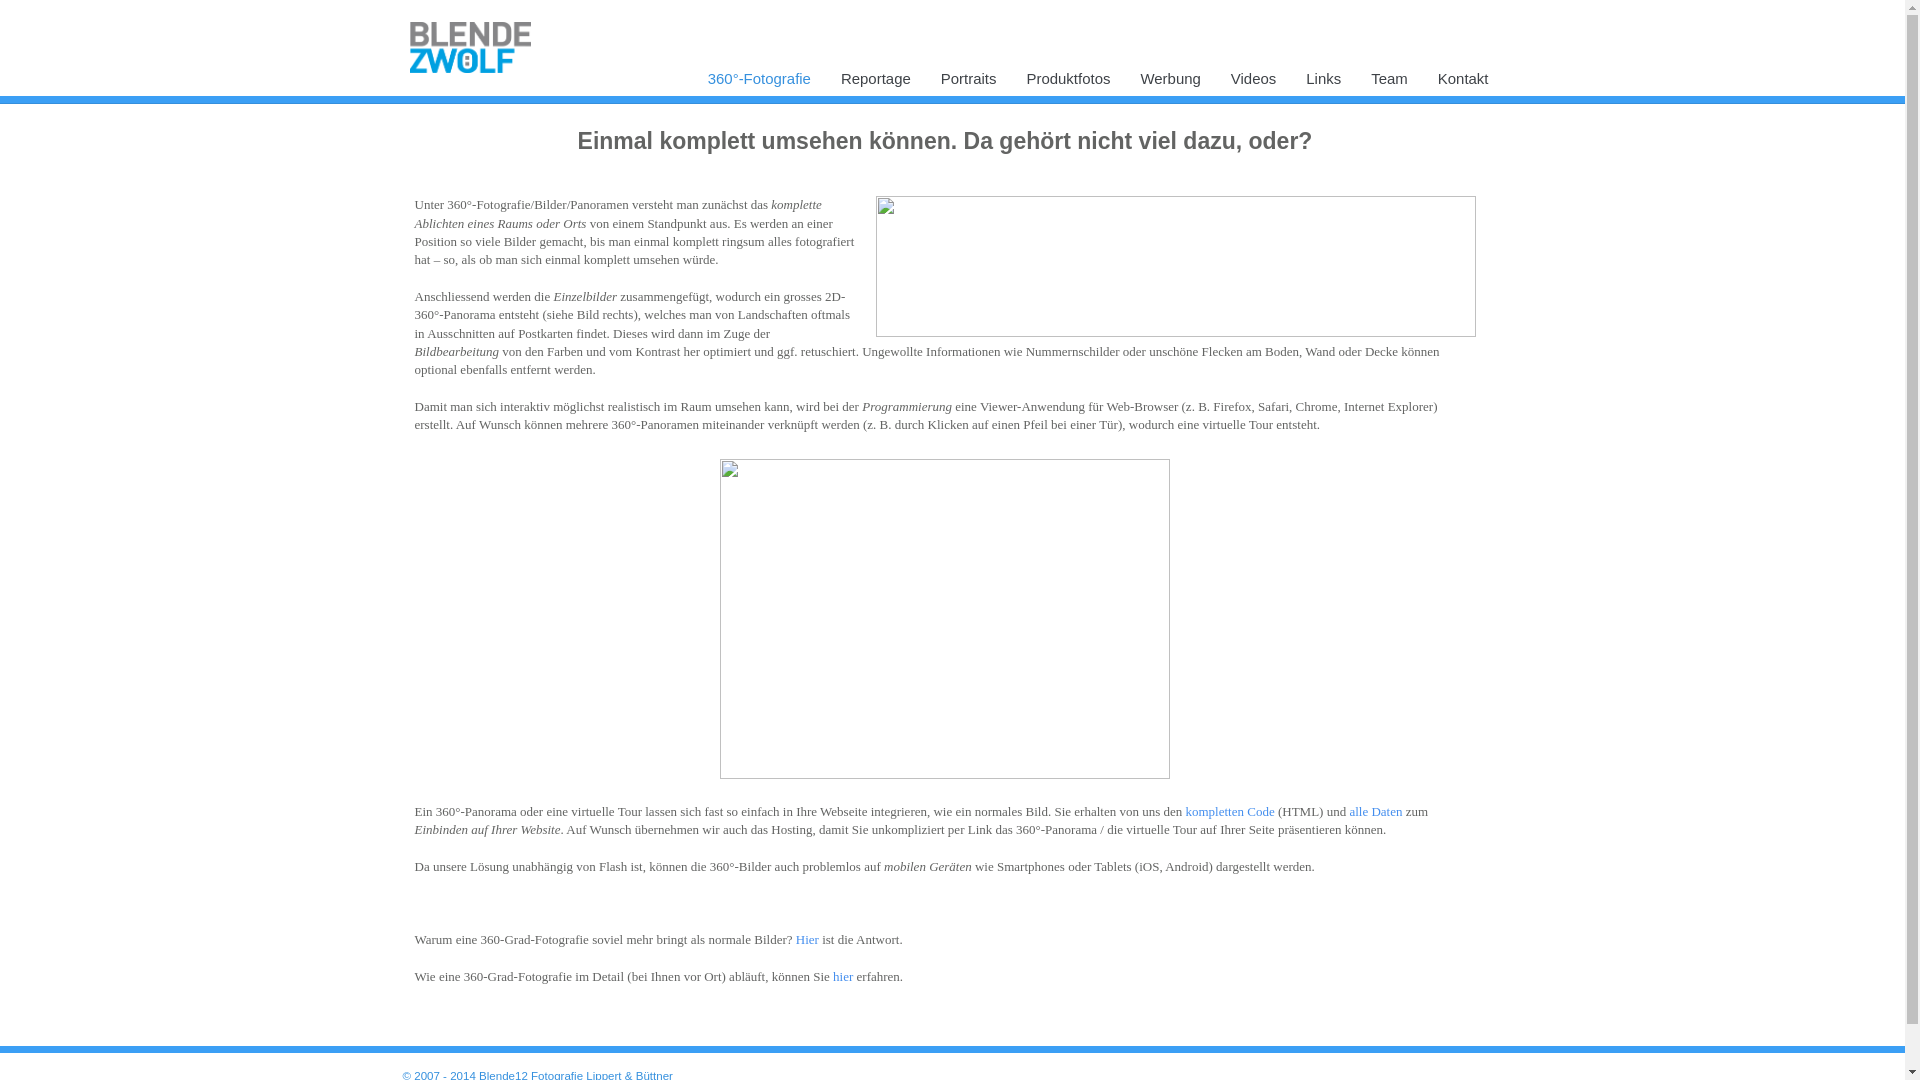  Describe the element at coordinates (1068, 84) in the screenshot. I see `Produktfotos` at that location.